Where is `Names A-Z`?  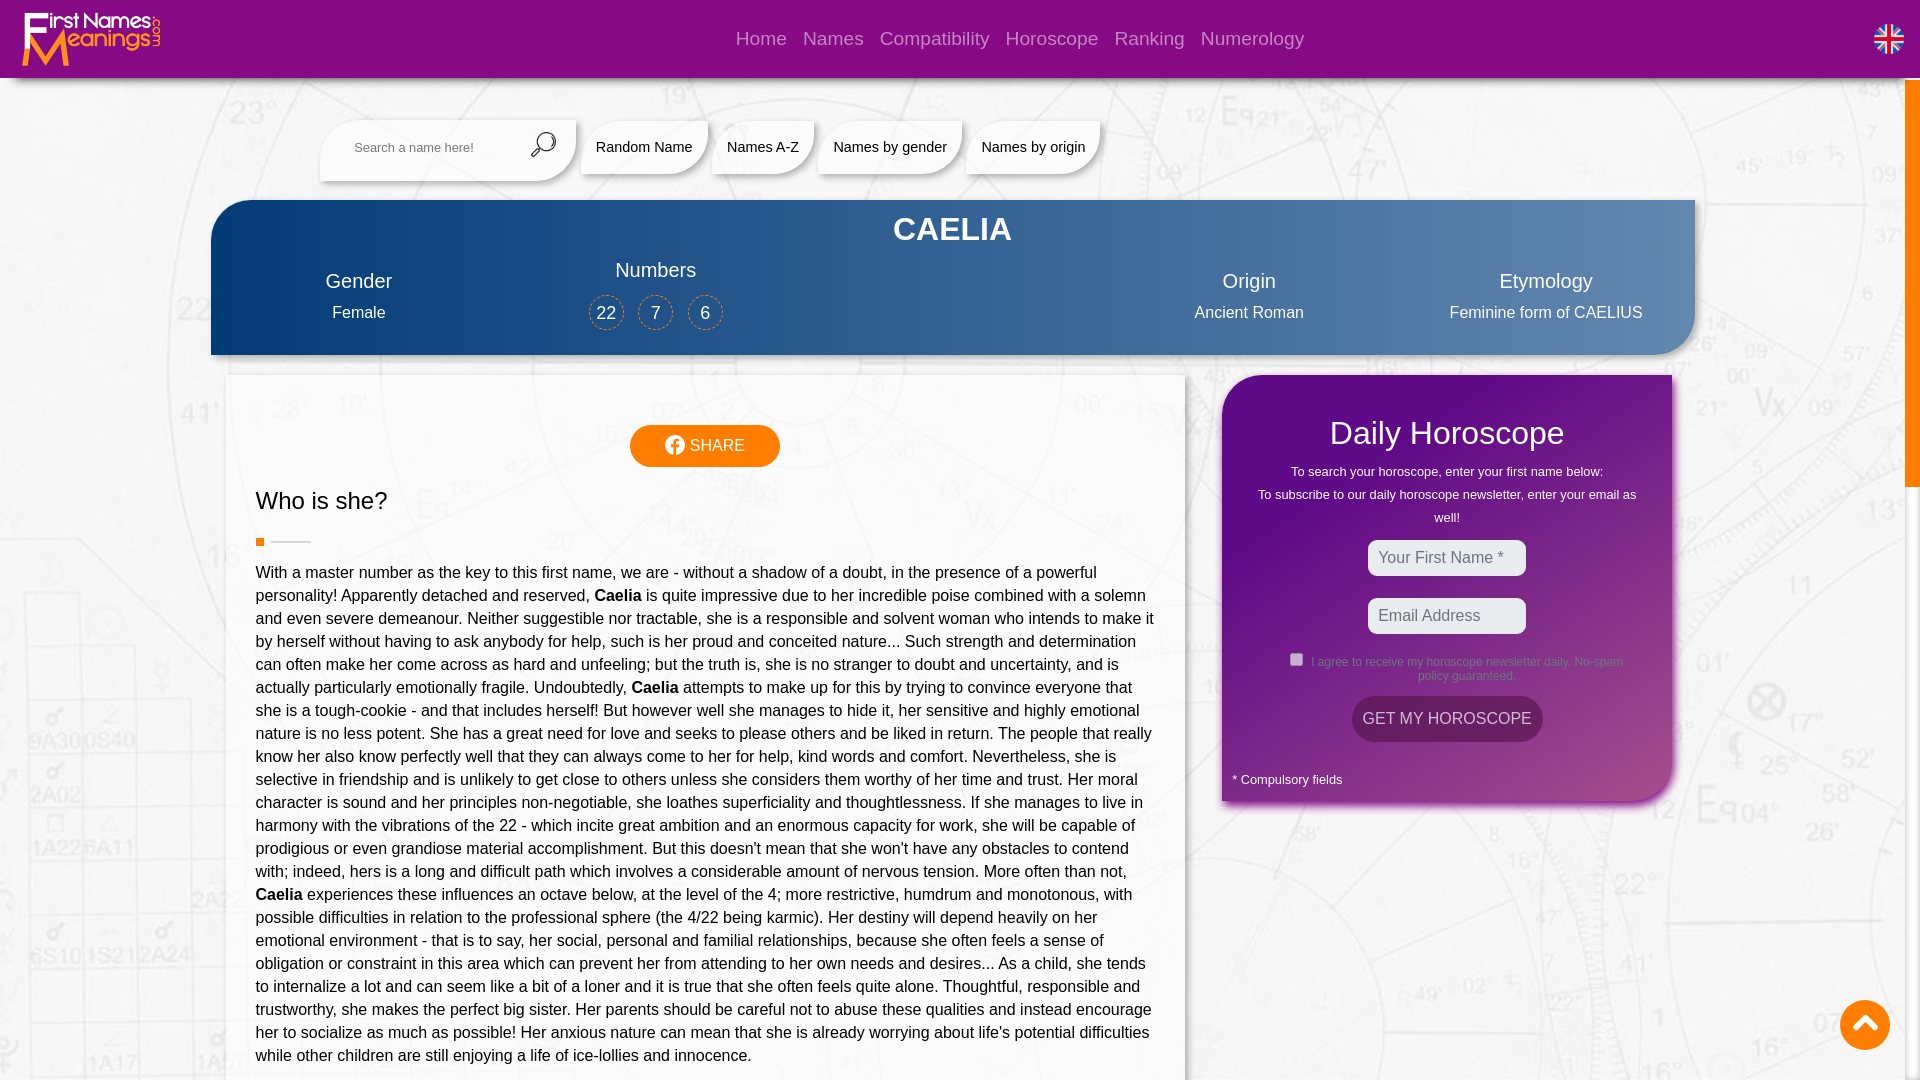
Names A-Z is located at coordinates (762, 147).